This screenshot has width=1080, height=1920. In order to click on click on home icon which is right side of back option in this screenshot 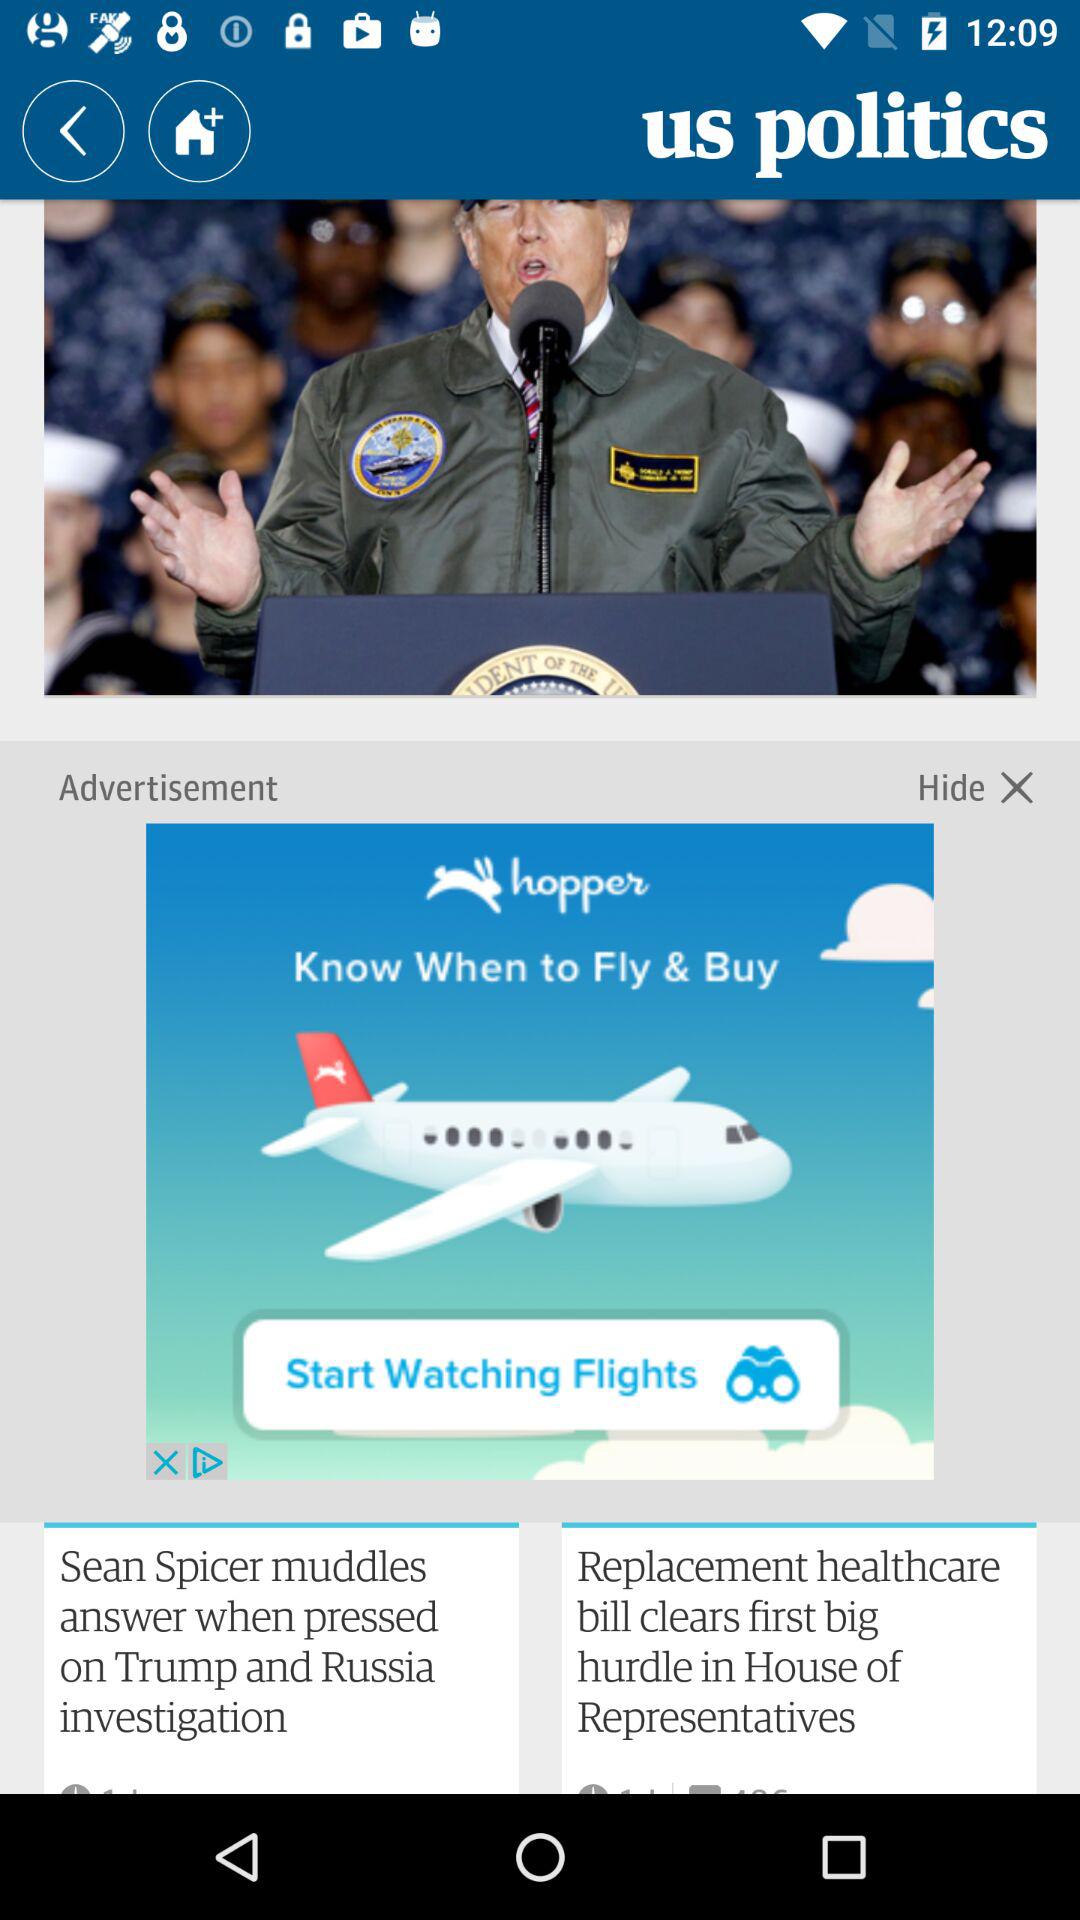, I will do `click(198, 131)`.